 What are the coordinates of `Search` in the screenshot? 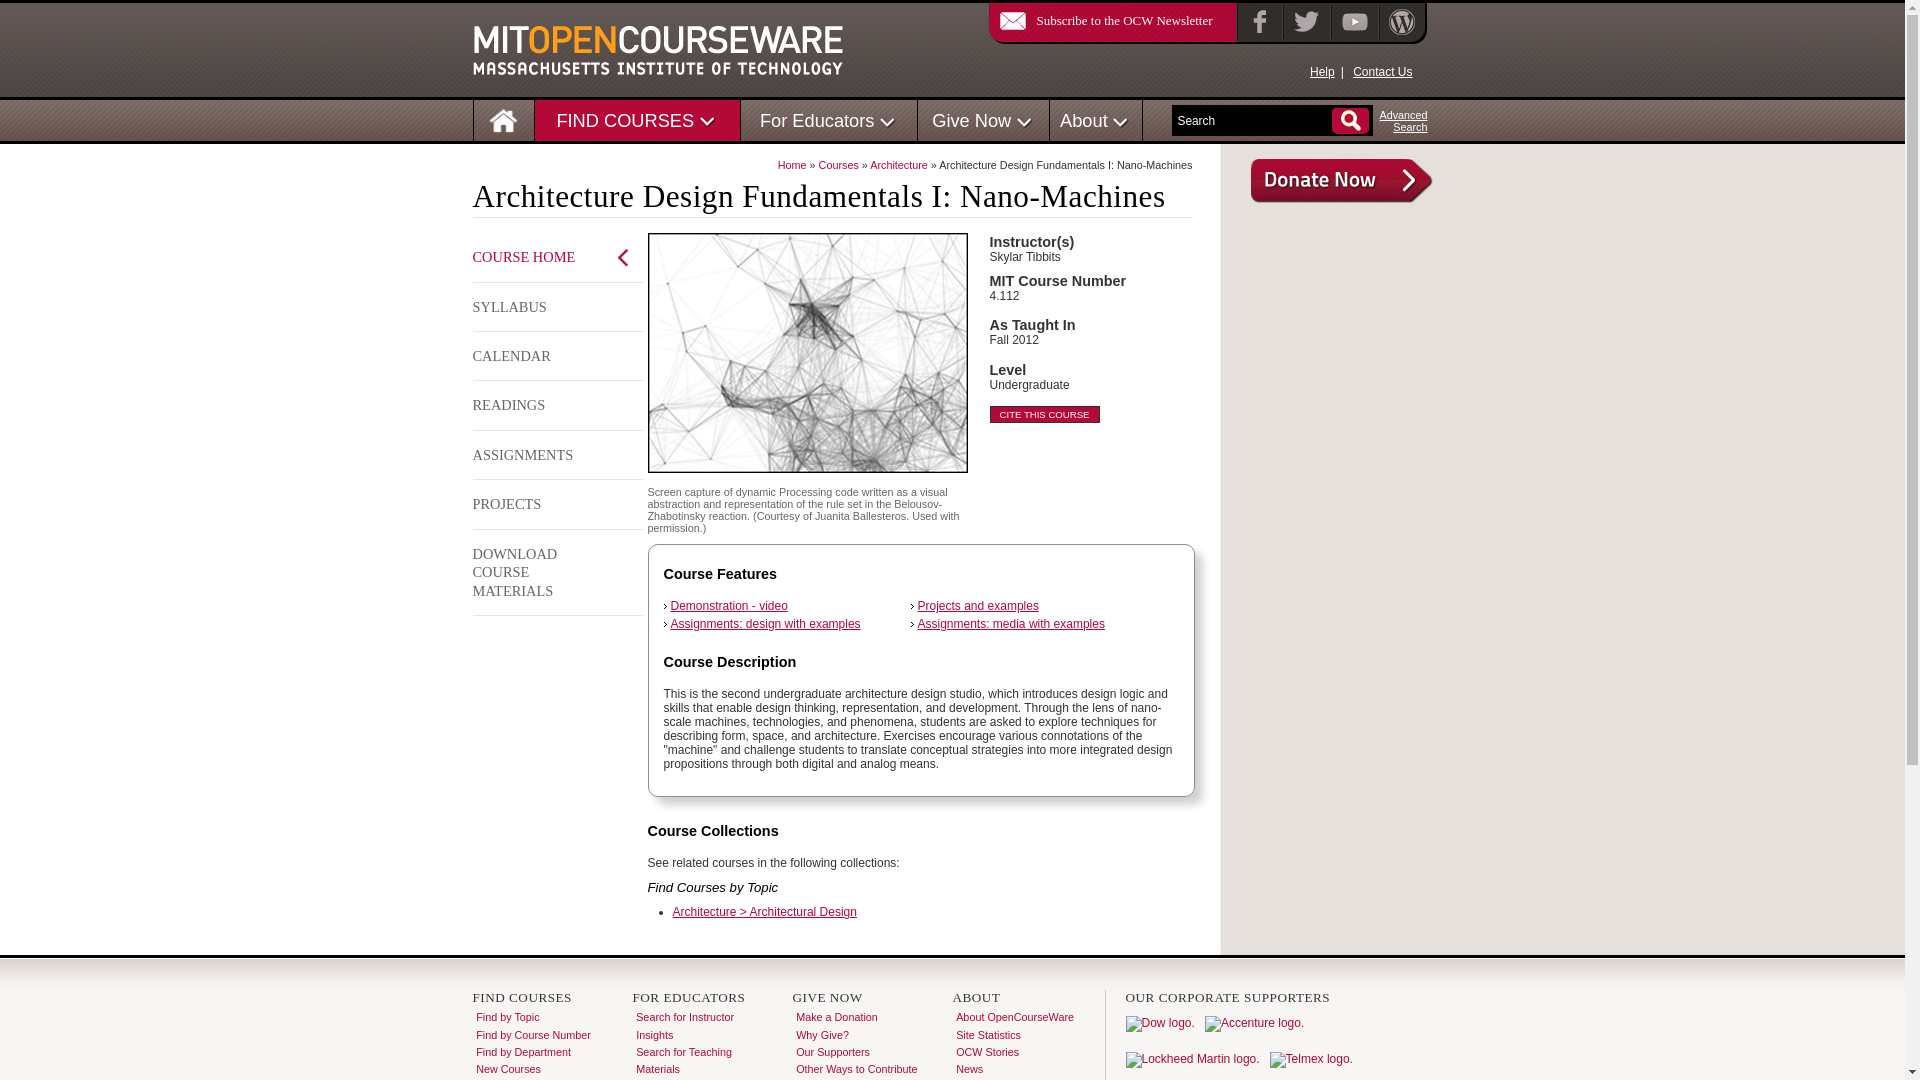 It's located at (1254, 121).